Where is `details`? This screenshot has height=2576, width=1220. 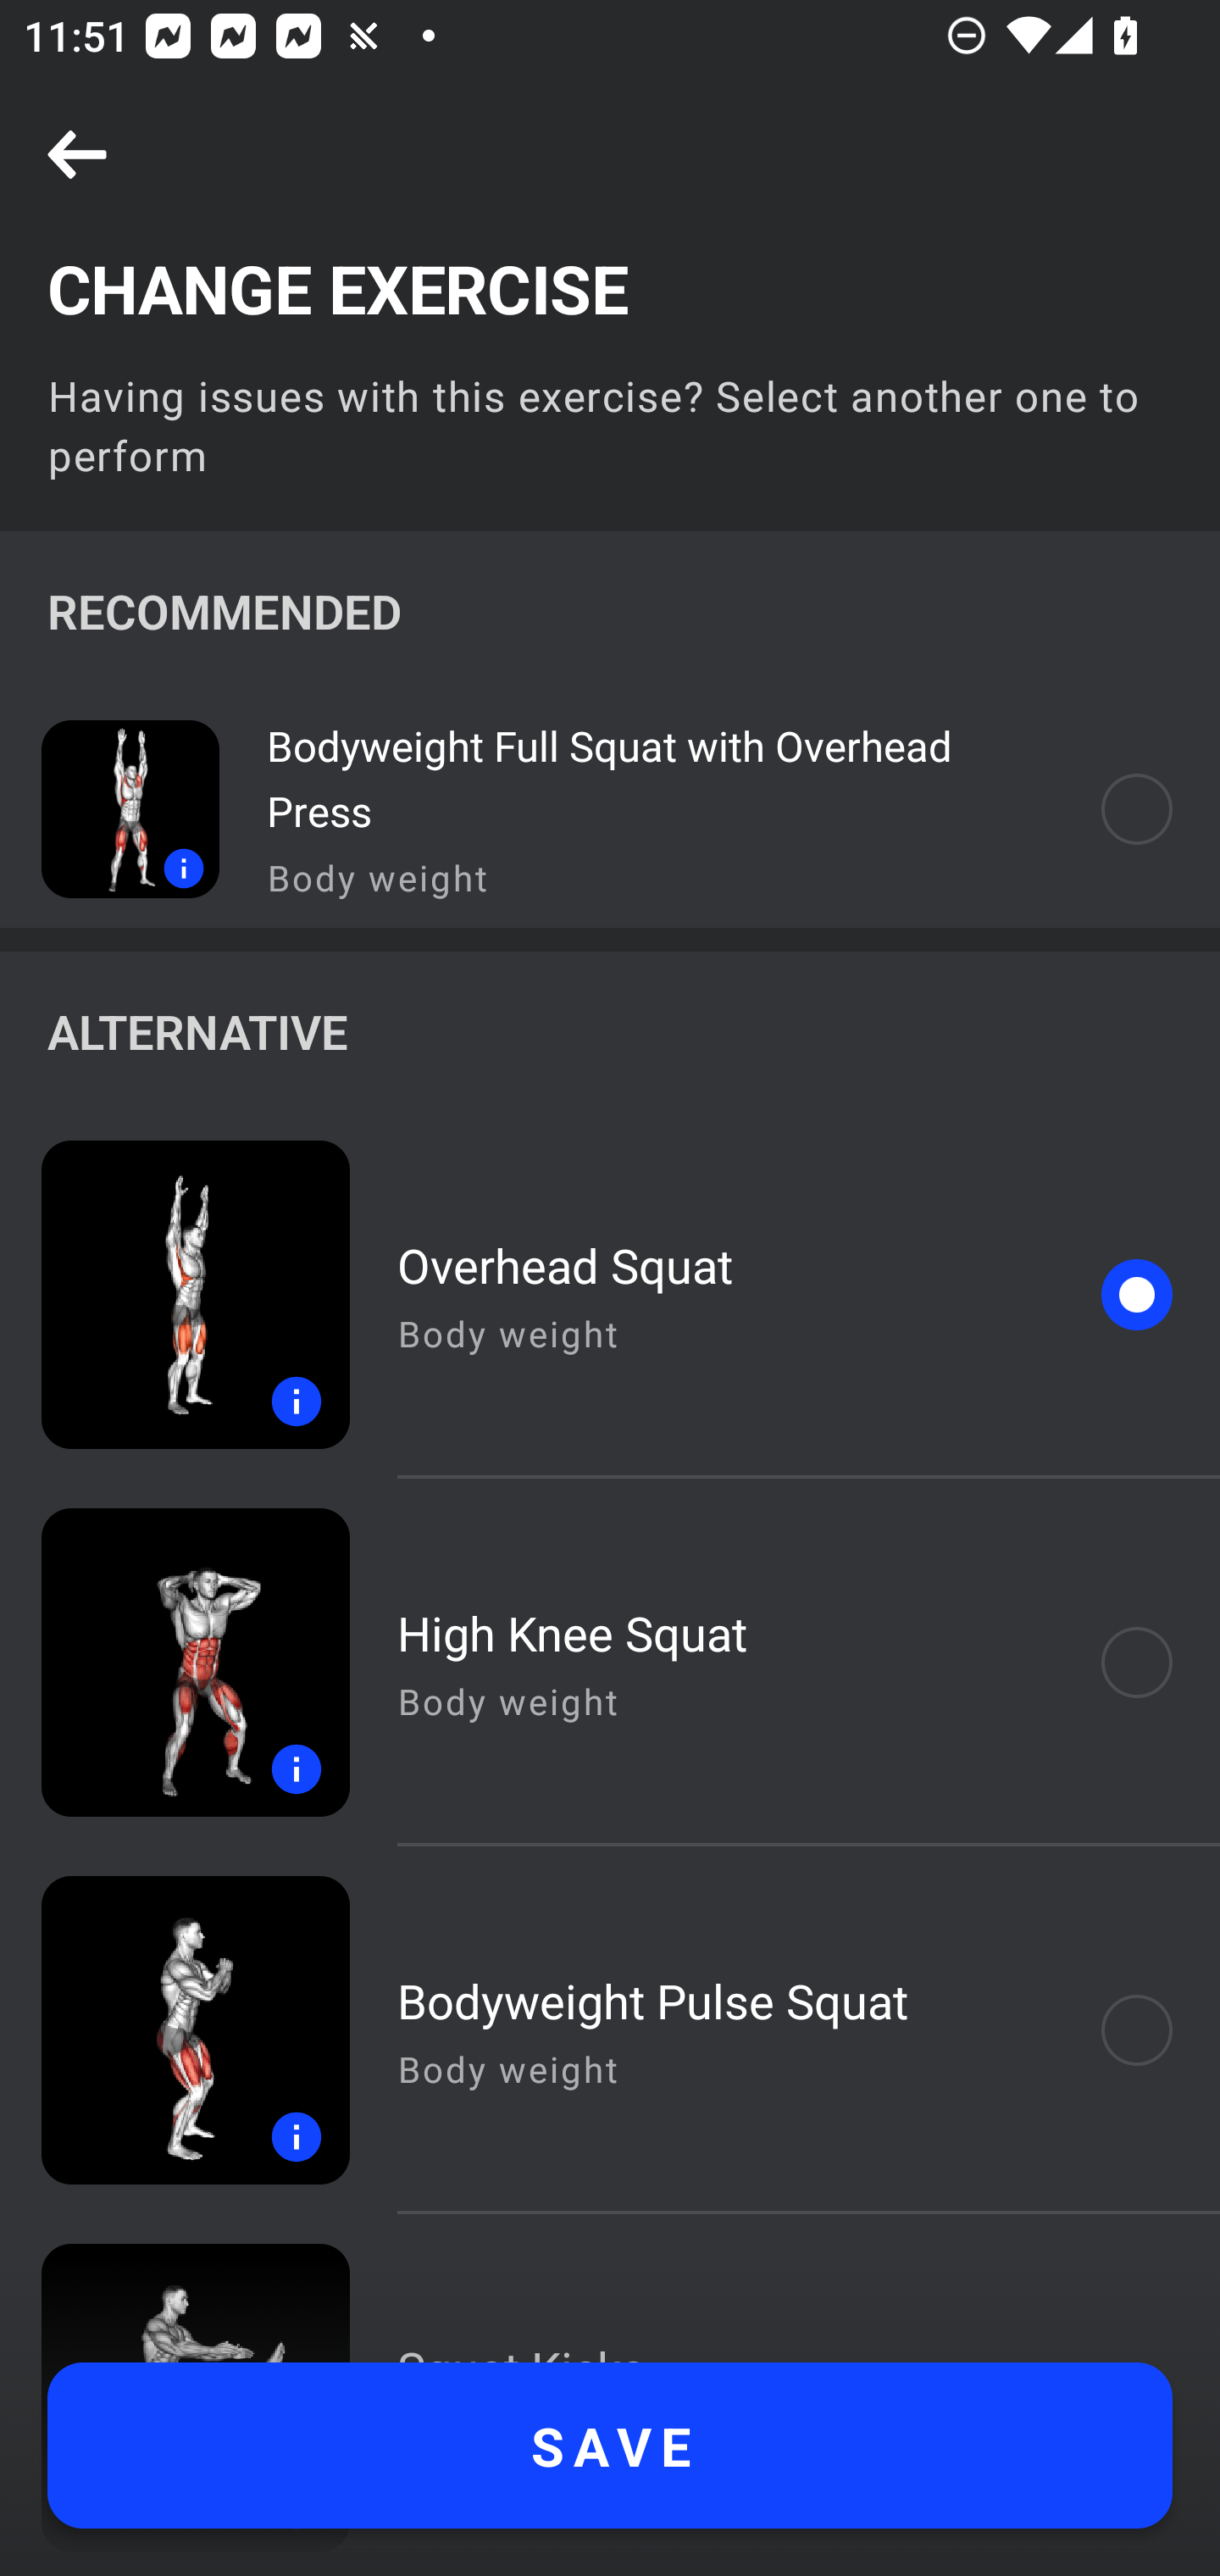
details is located at coordinates (175, 1294).